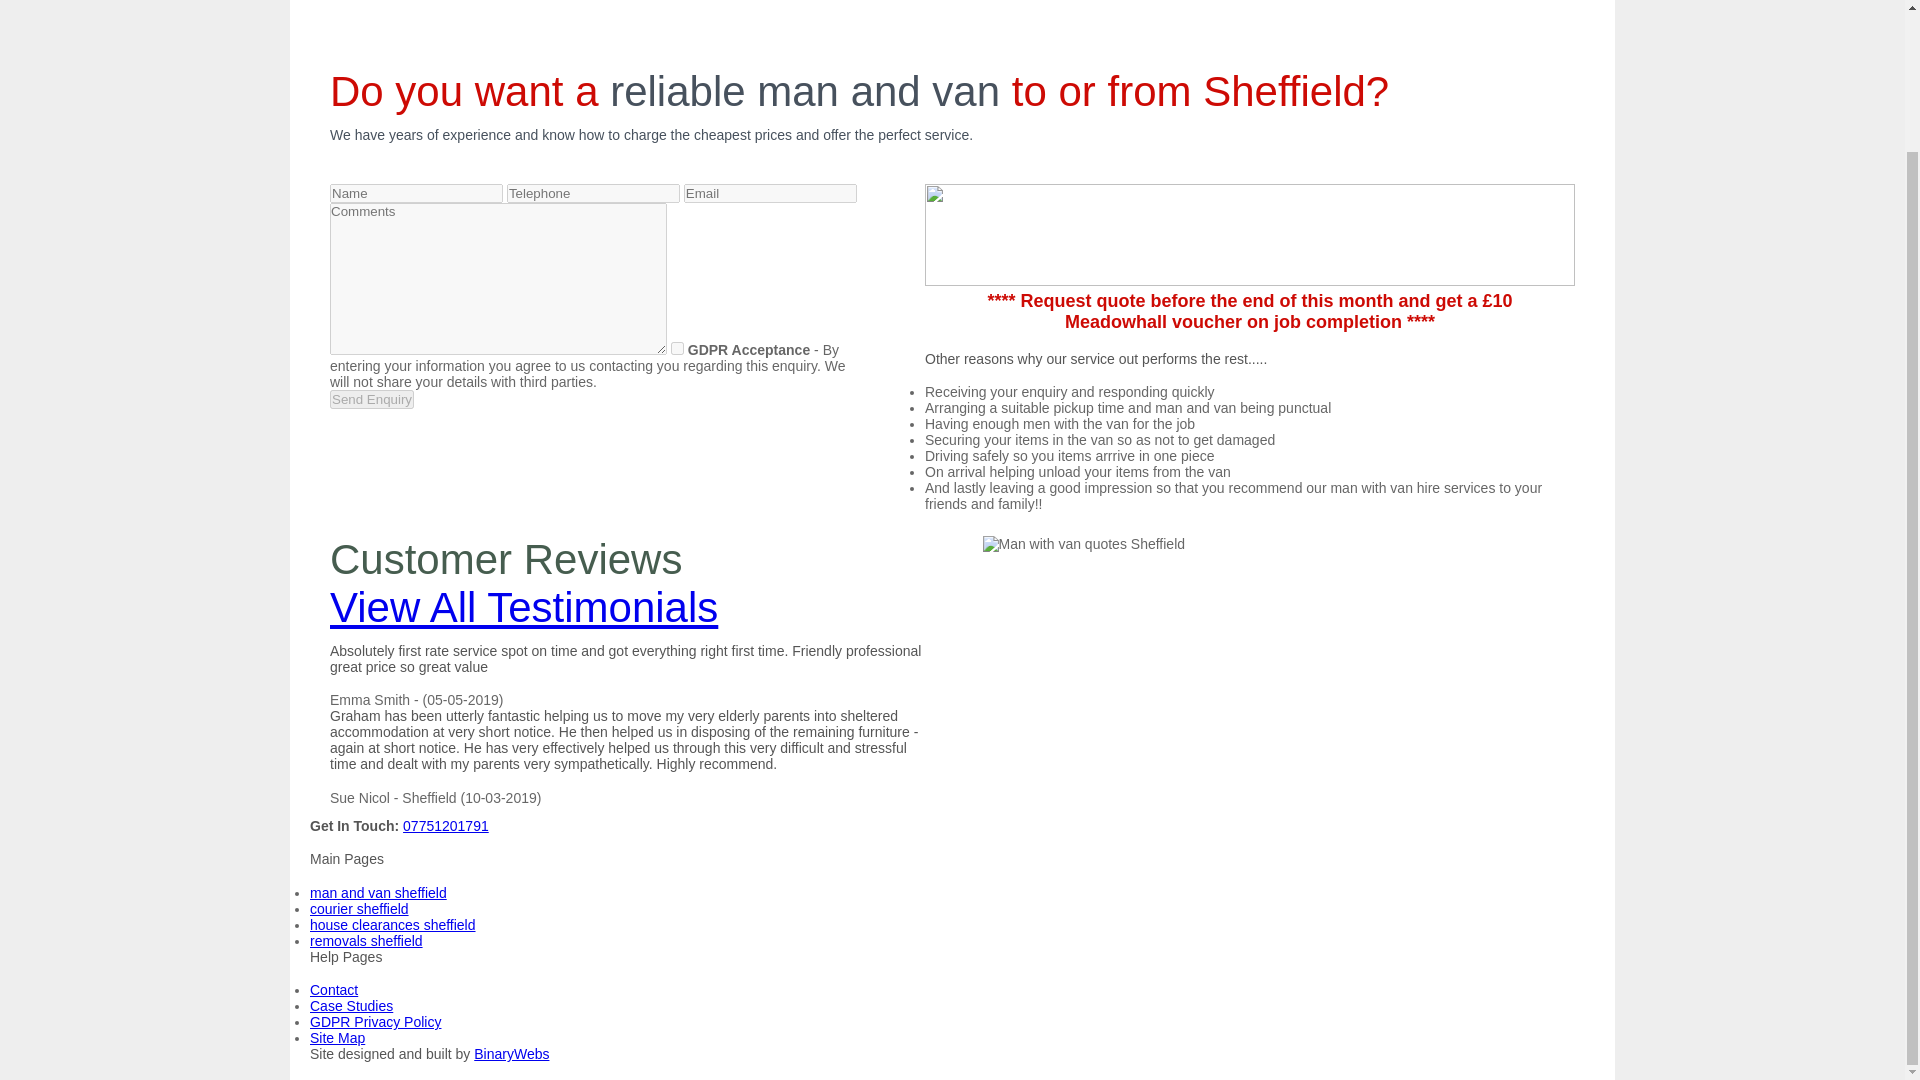 This screenshot has width=1920, height=1080. Describe the element at coordinates (446, 825) in the screenshot. I see `07751201791` at that location.